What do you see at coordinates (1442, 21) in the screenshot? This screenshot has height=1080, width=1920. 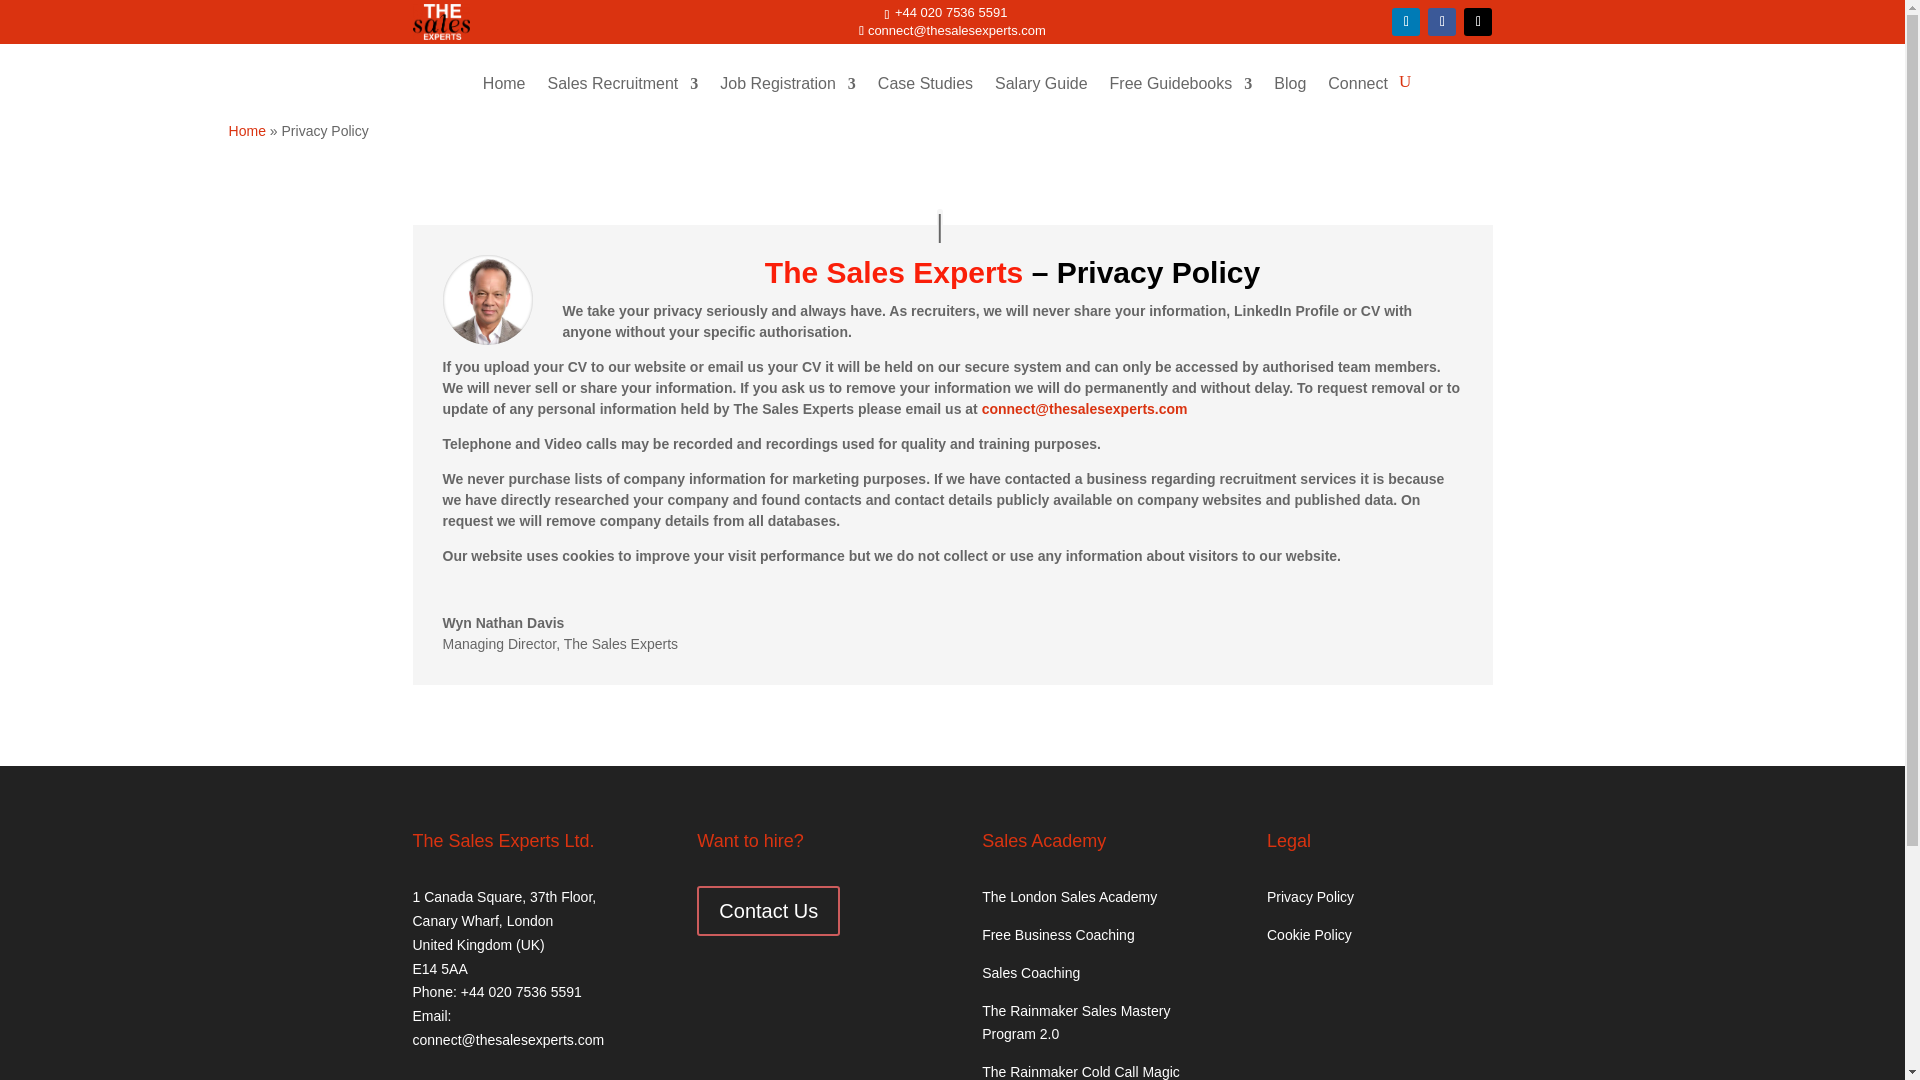 I see `Follow on Facebook` at bounding box center [1442, 21].